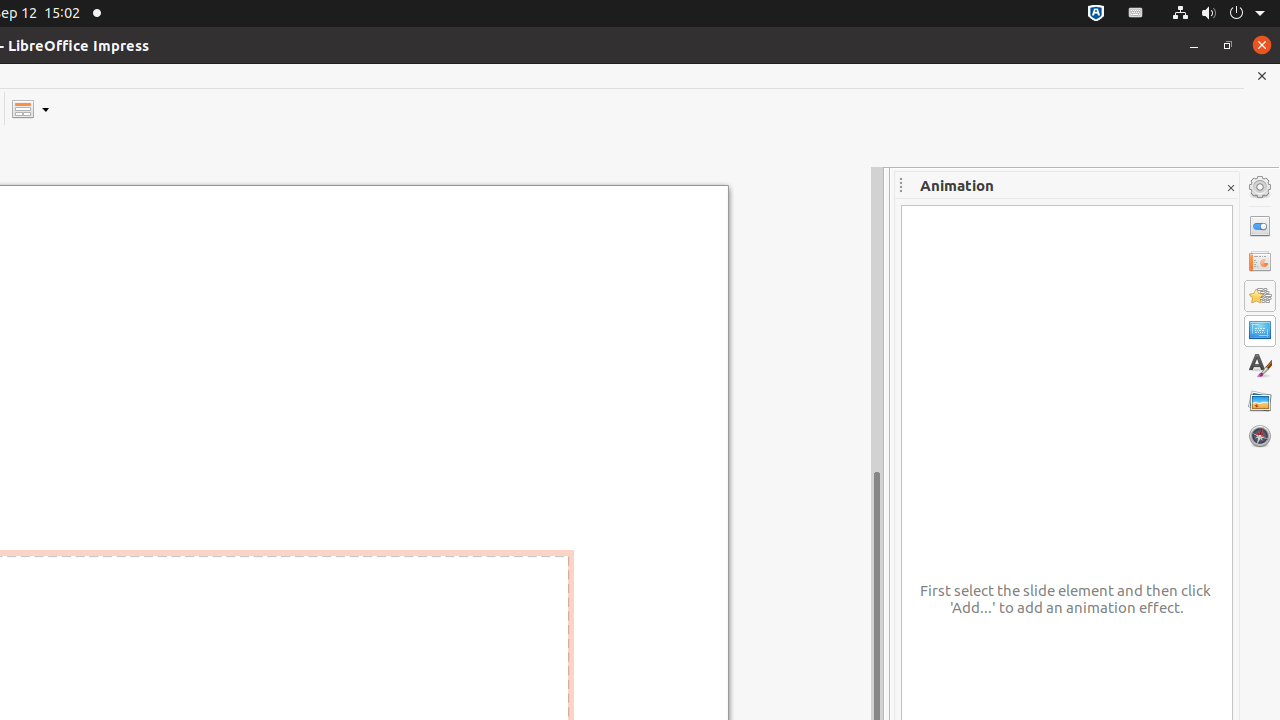 The width and height of the screenshot is (1280, 720). Describe the element at coordinates (30, 108) in the screenshot. I see `Slide Layout` at that location.